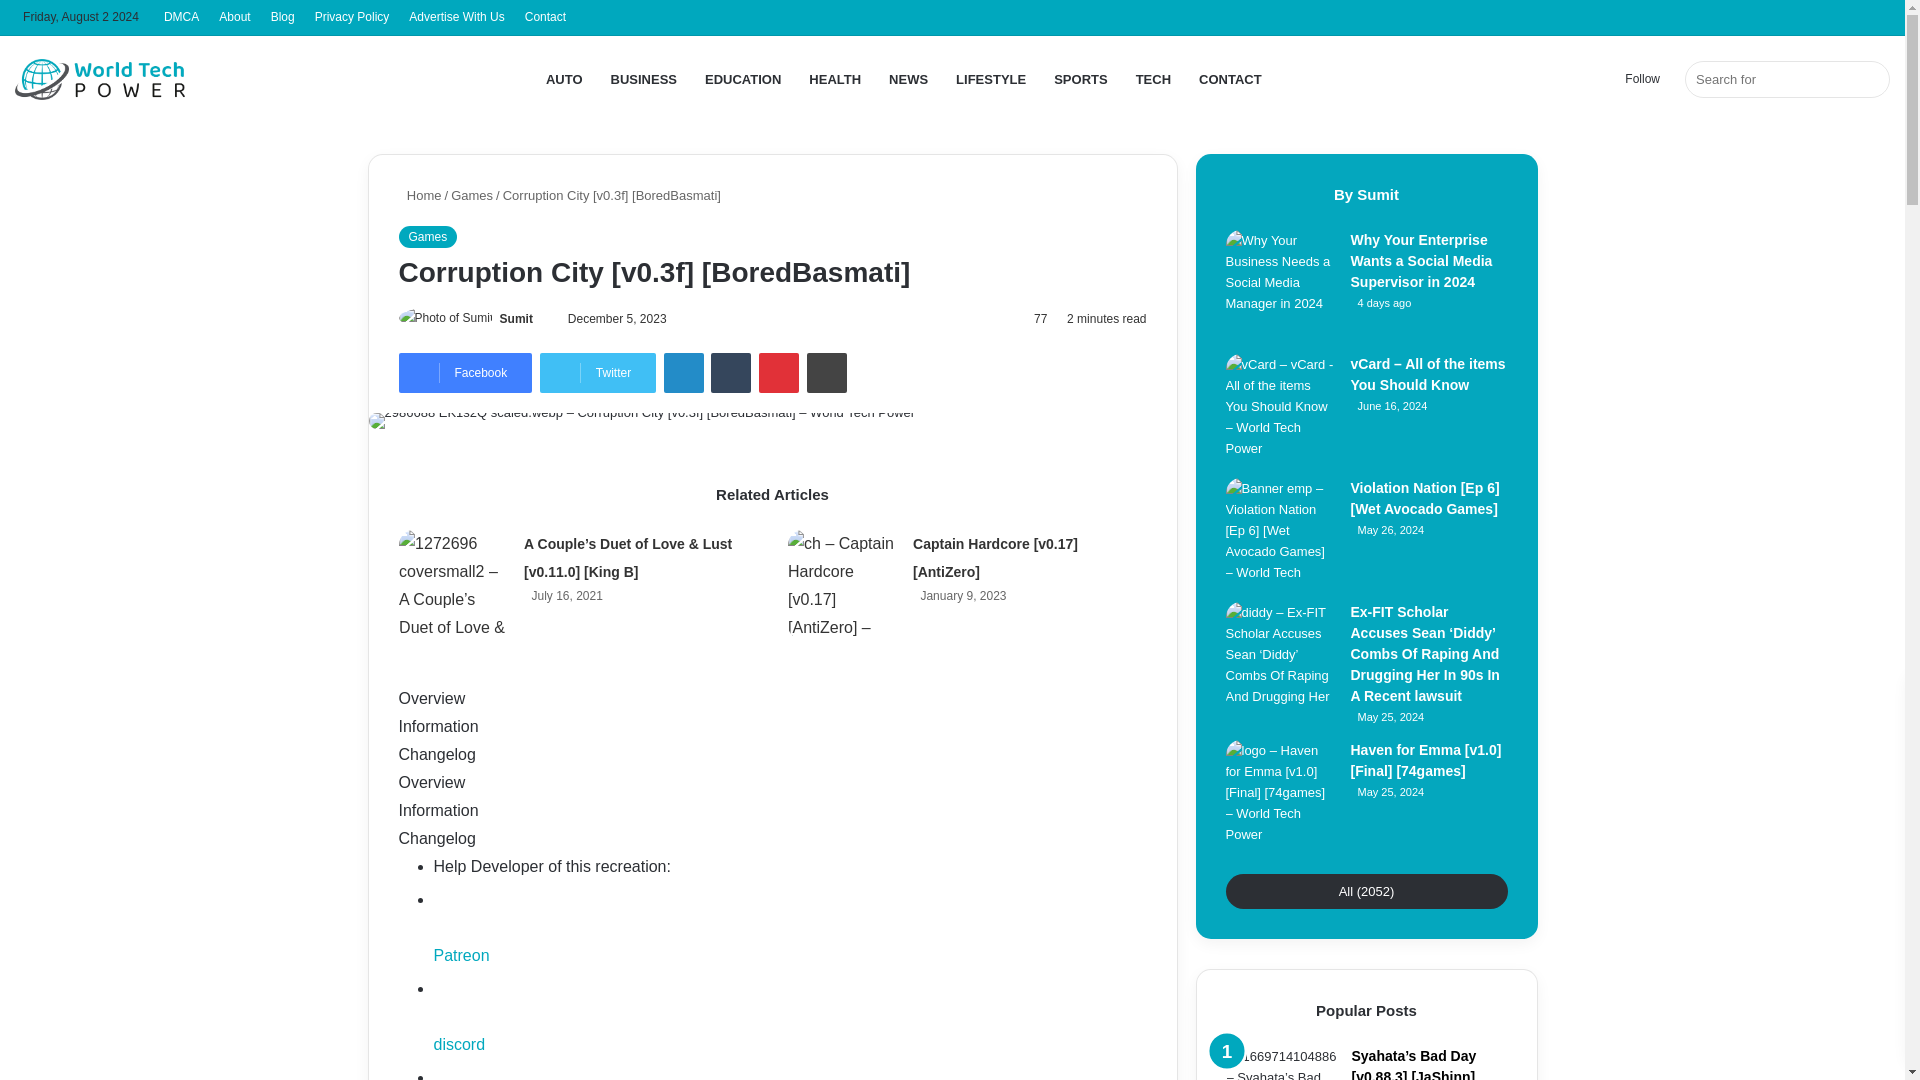  I want to click on Home, so click(419, 195).